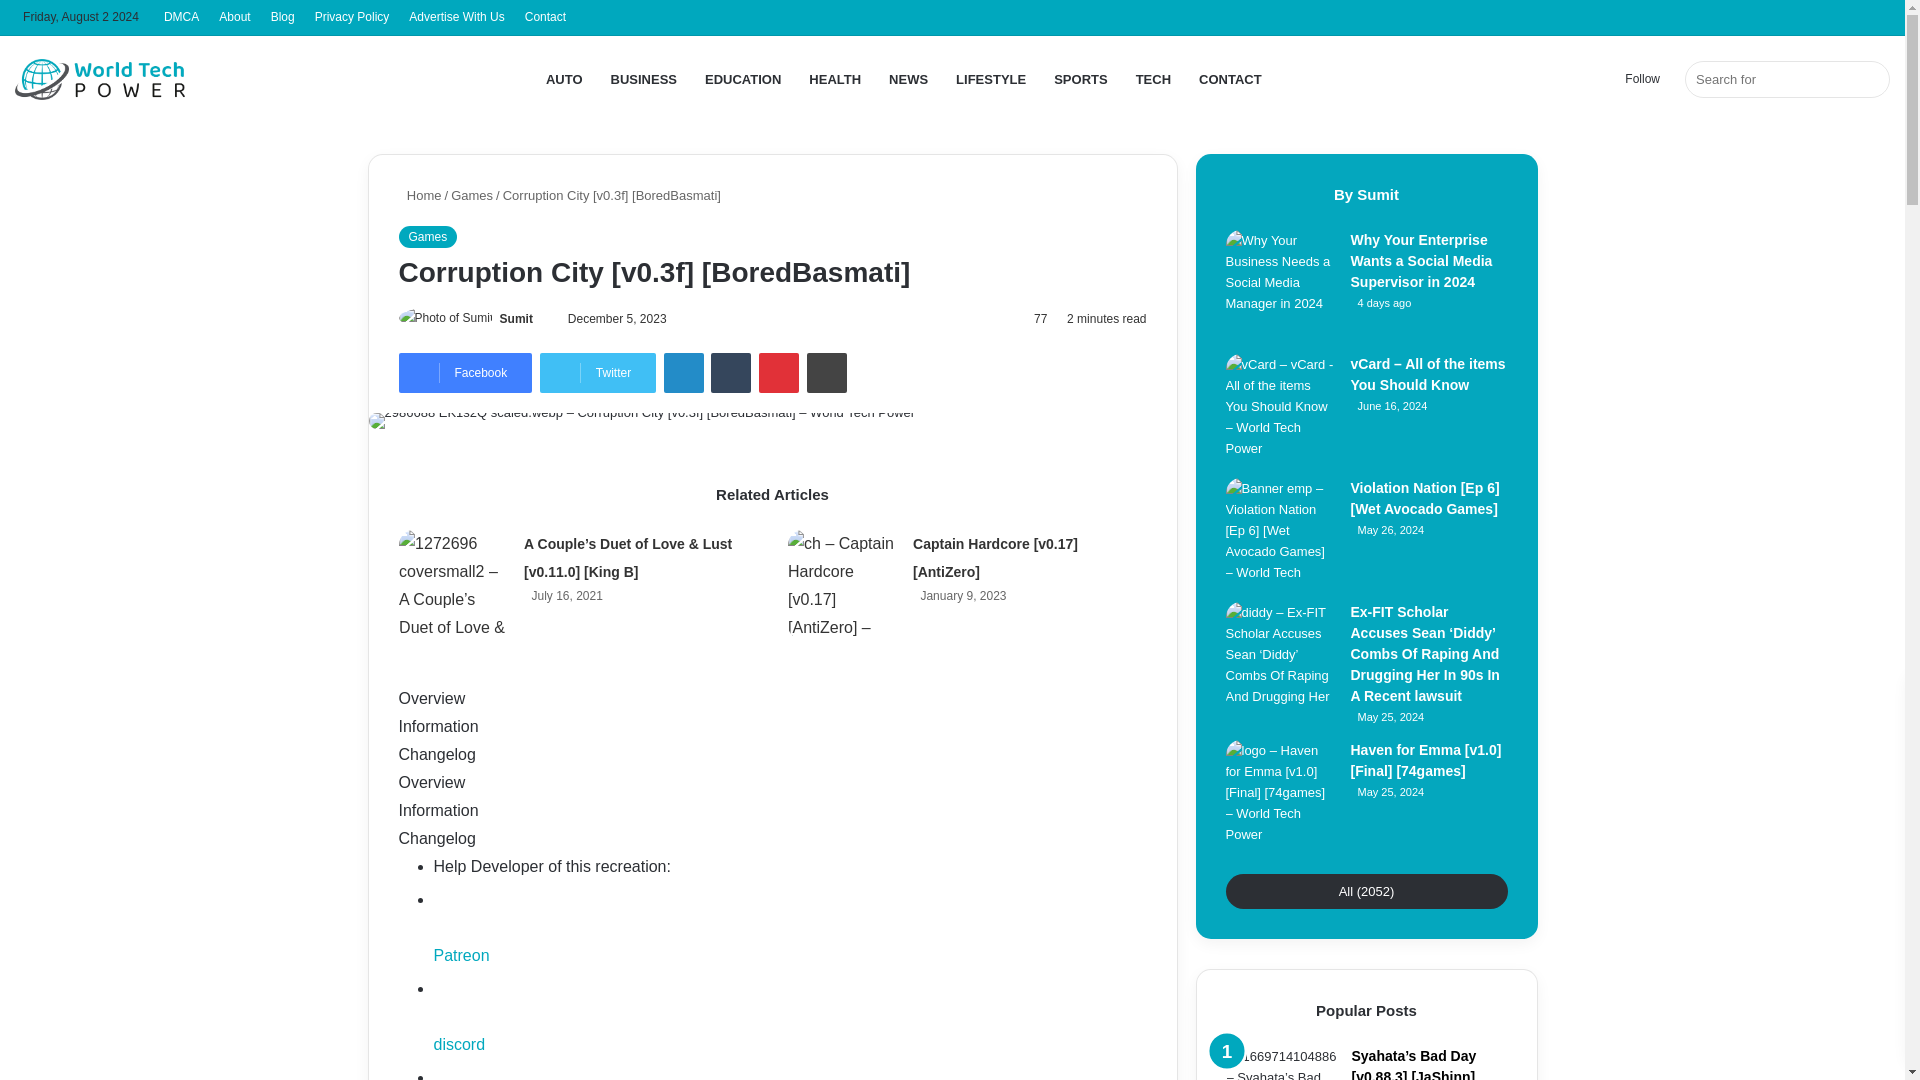  I want to click on Home, so click(419, 195).